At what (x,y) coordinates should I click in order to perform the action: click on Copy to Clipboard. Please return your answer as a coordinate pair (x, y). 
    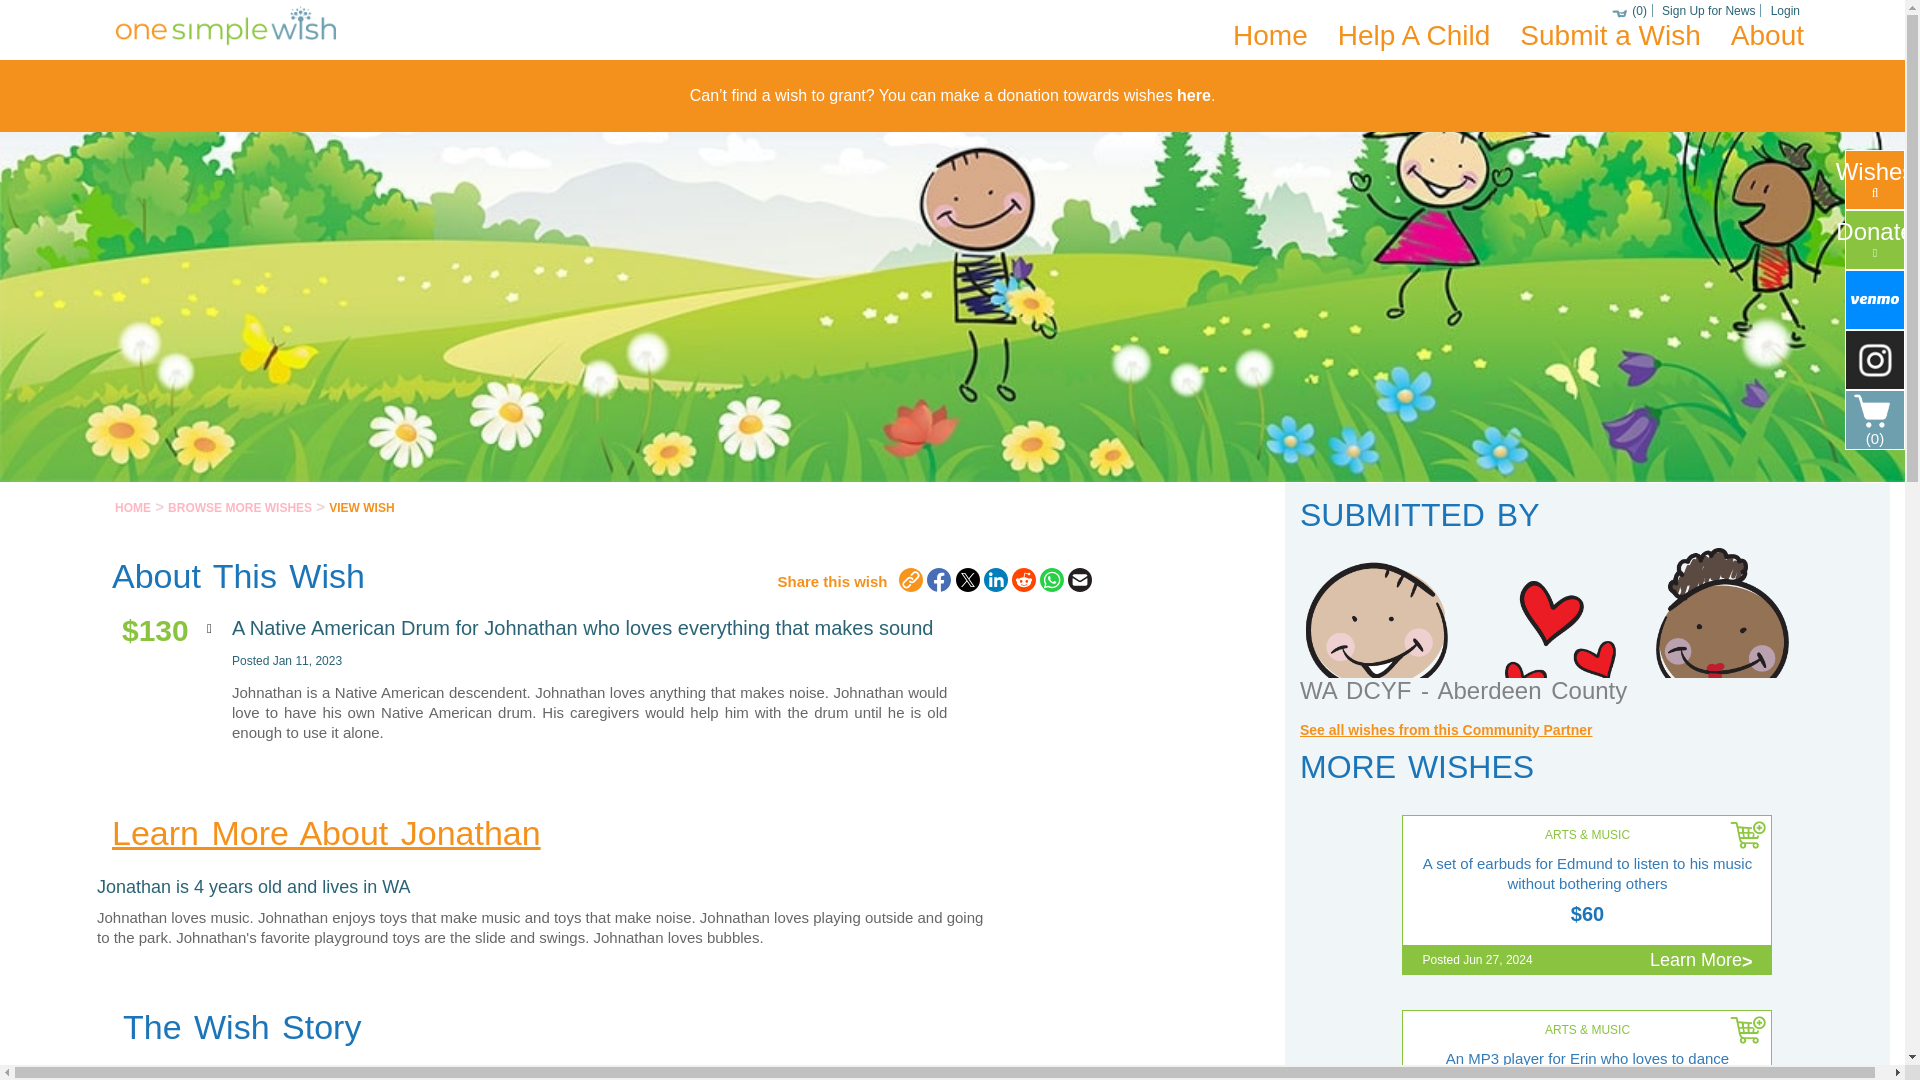
    Looking at the image, I should click on (910, 580).